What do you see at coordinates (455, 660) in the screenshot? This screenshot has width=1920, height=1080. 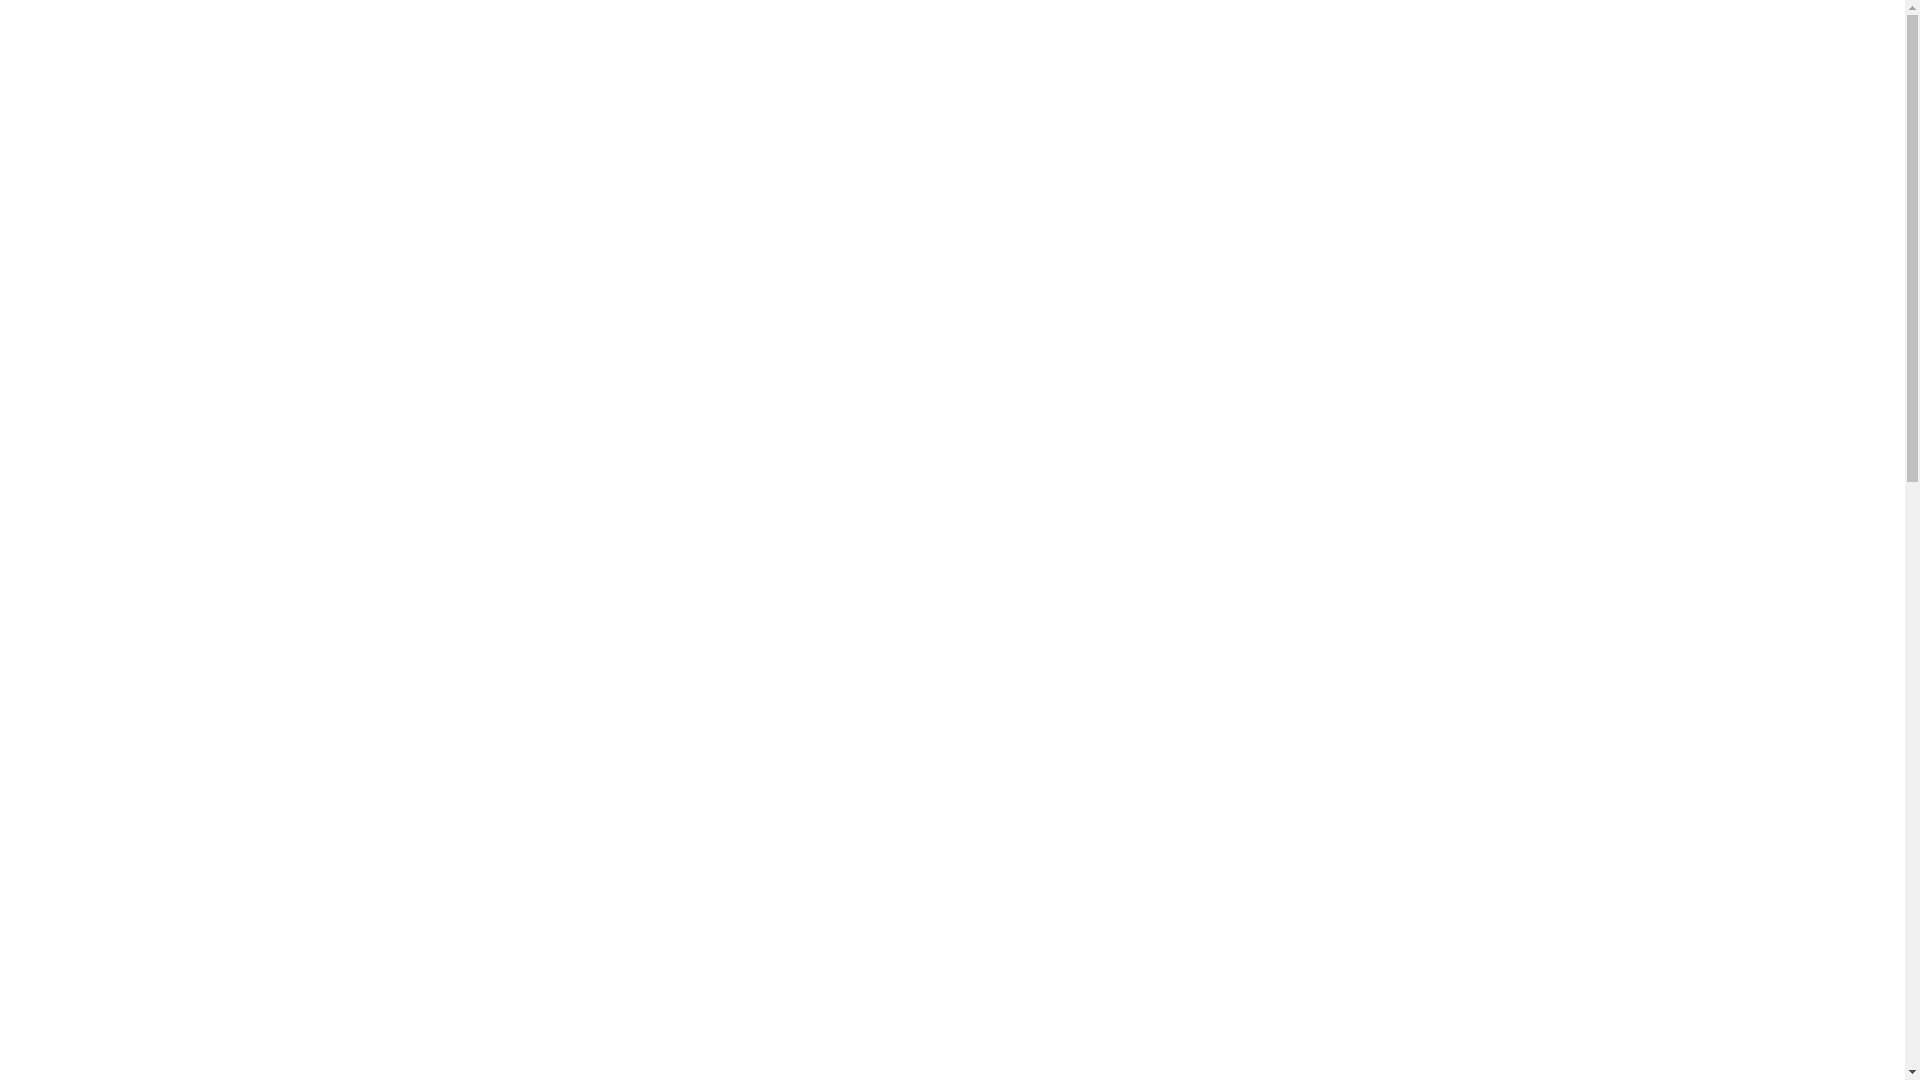 I see `Show me the photos!` at bounding box center [455, 660].